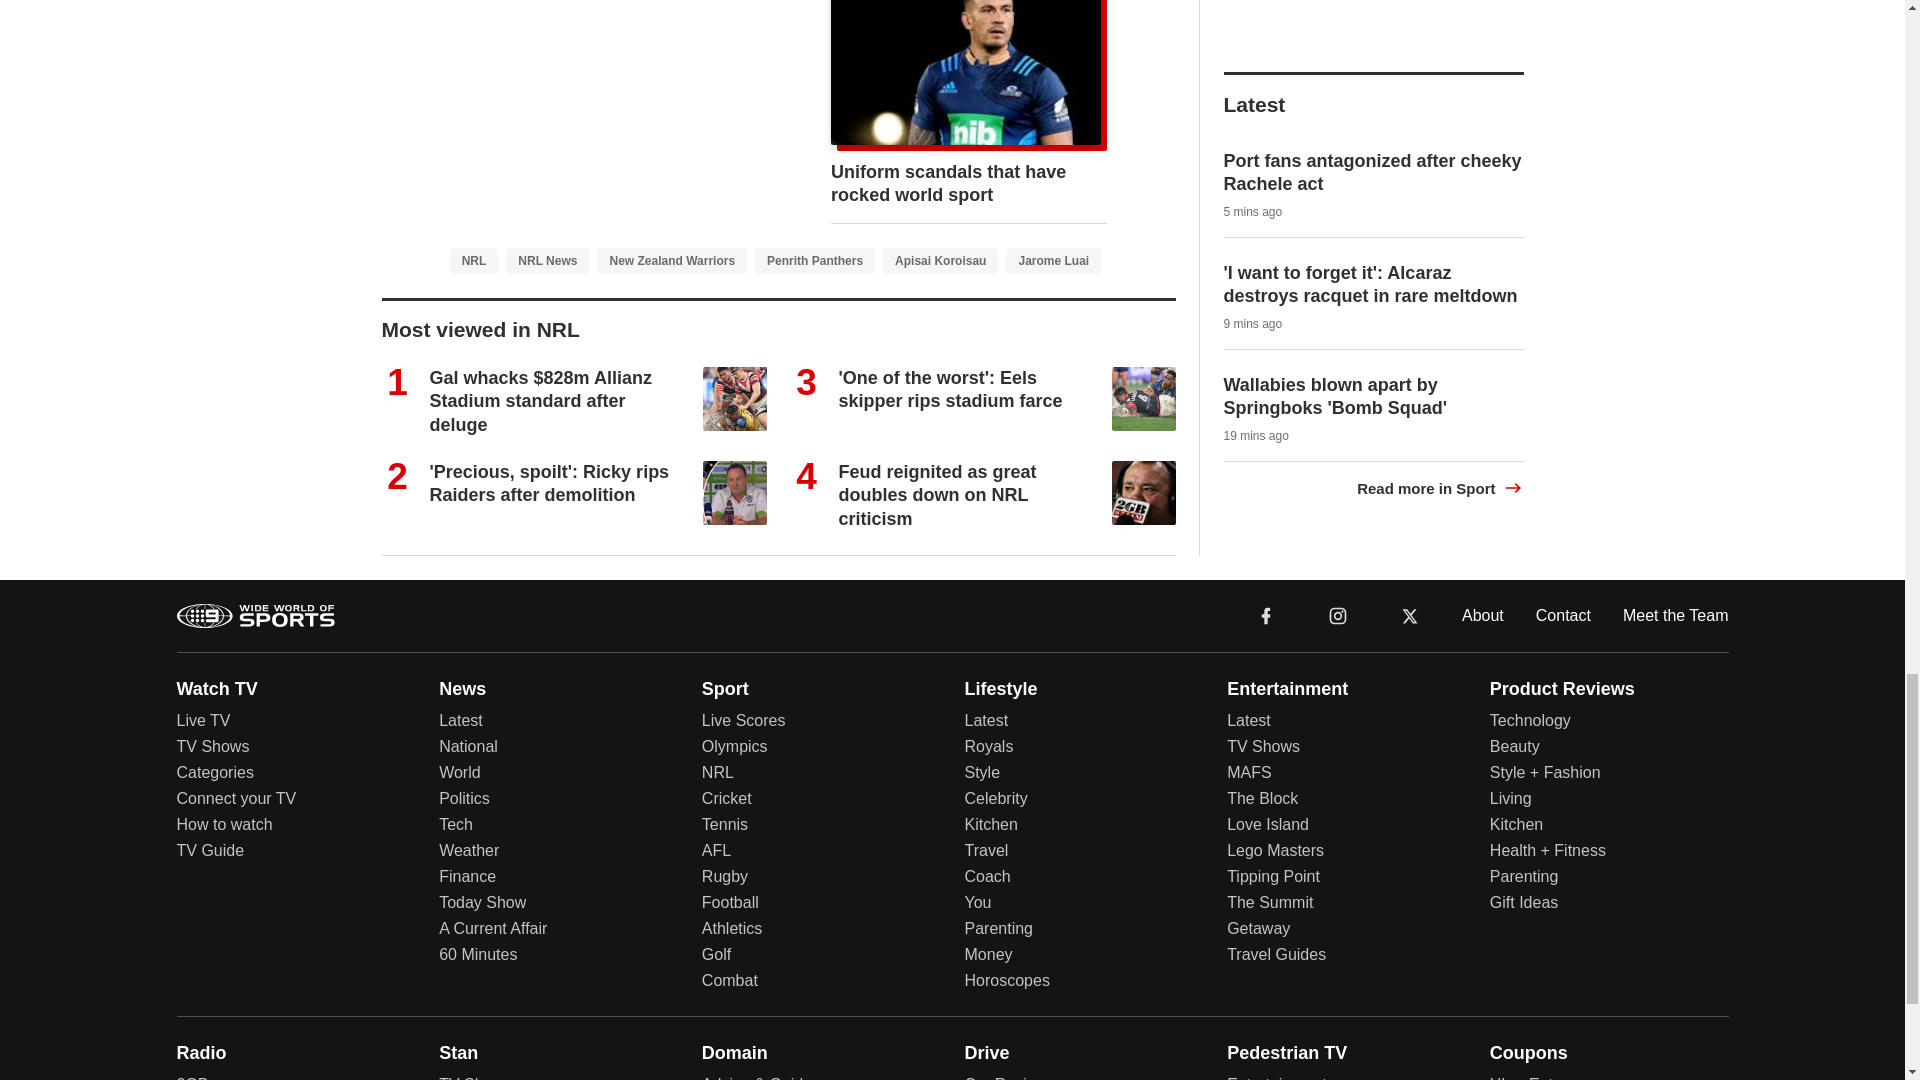  What do you see at coordinates (1338, 616) in the screenshot?
I see `instagram` at bounding box center [1338, 616].